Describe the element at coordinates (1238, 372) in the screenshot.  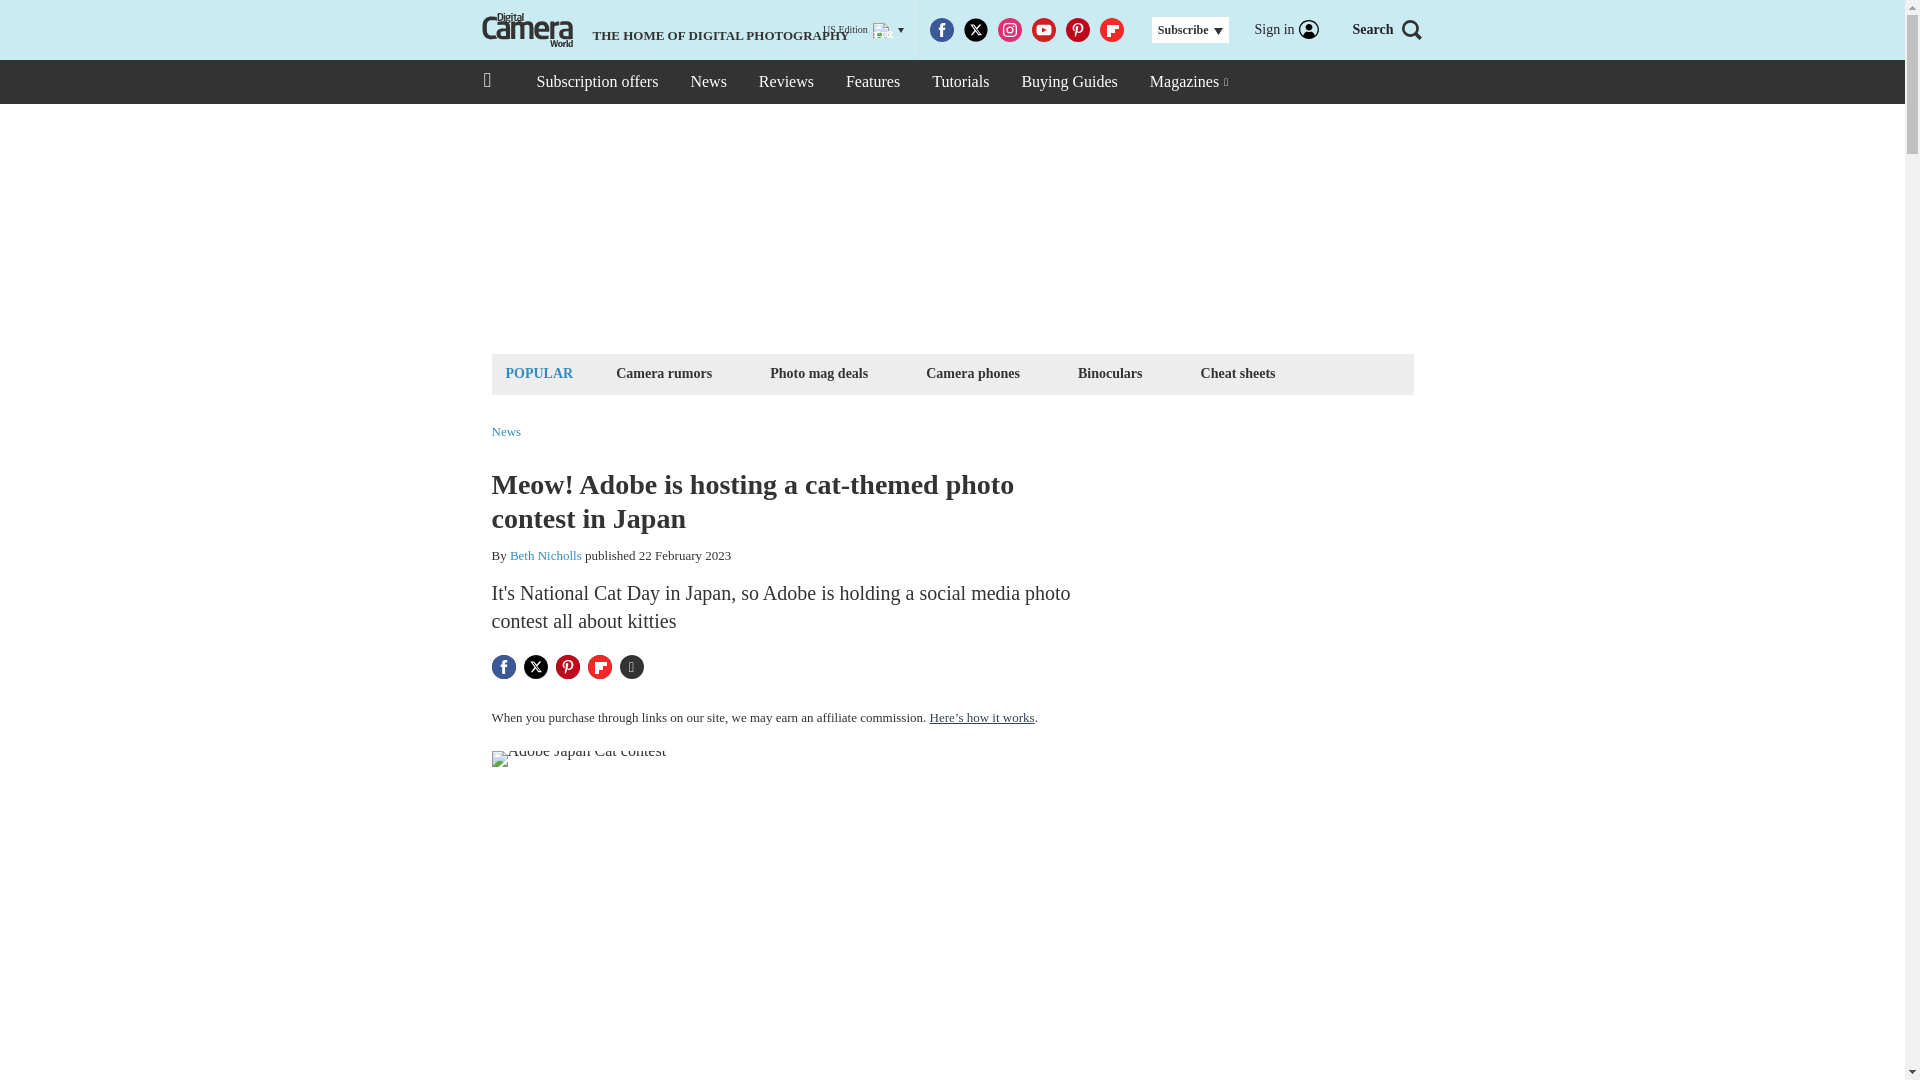
I see `Cheat sheets` at that location.